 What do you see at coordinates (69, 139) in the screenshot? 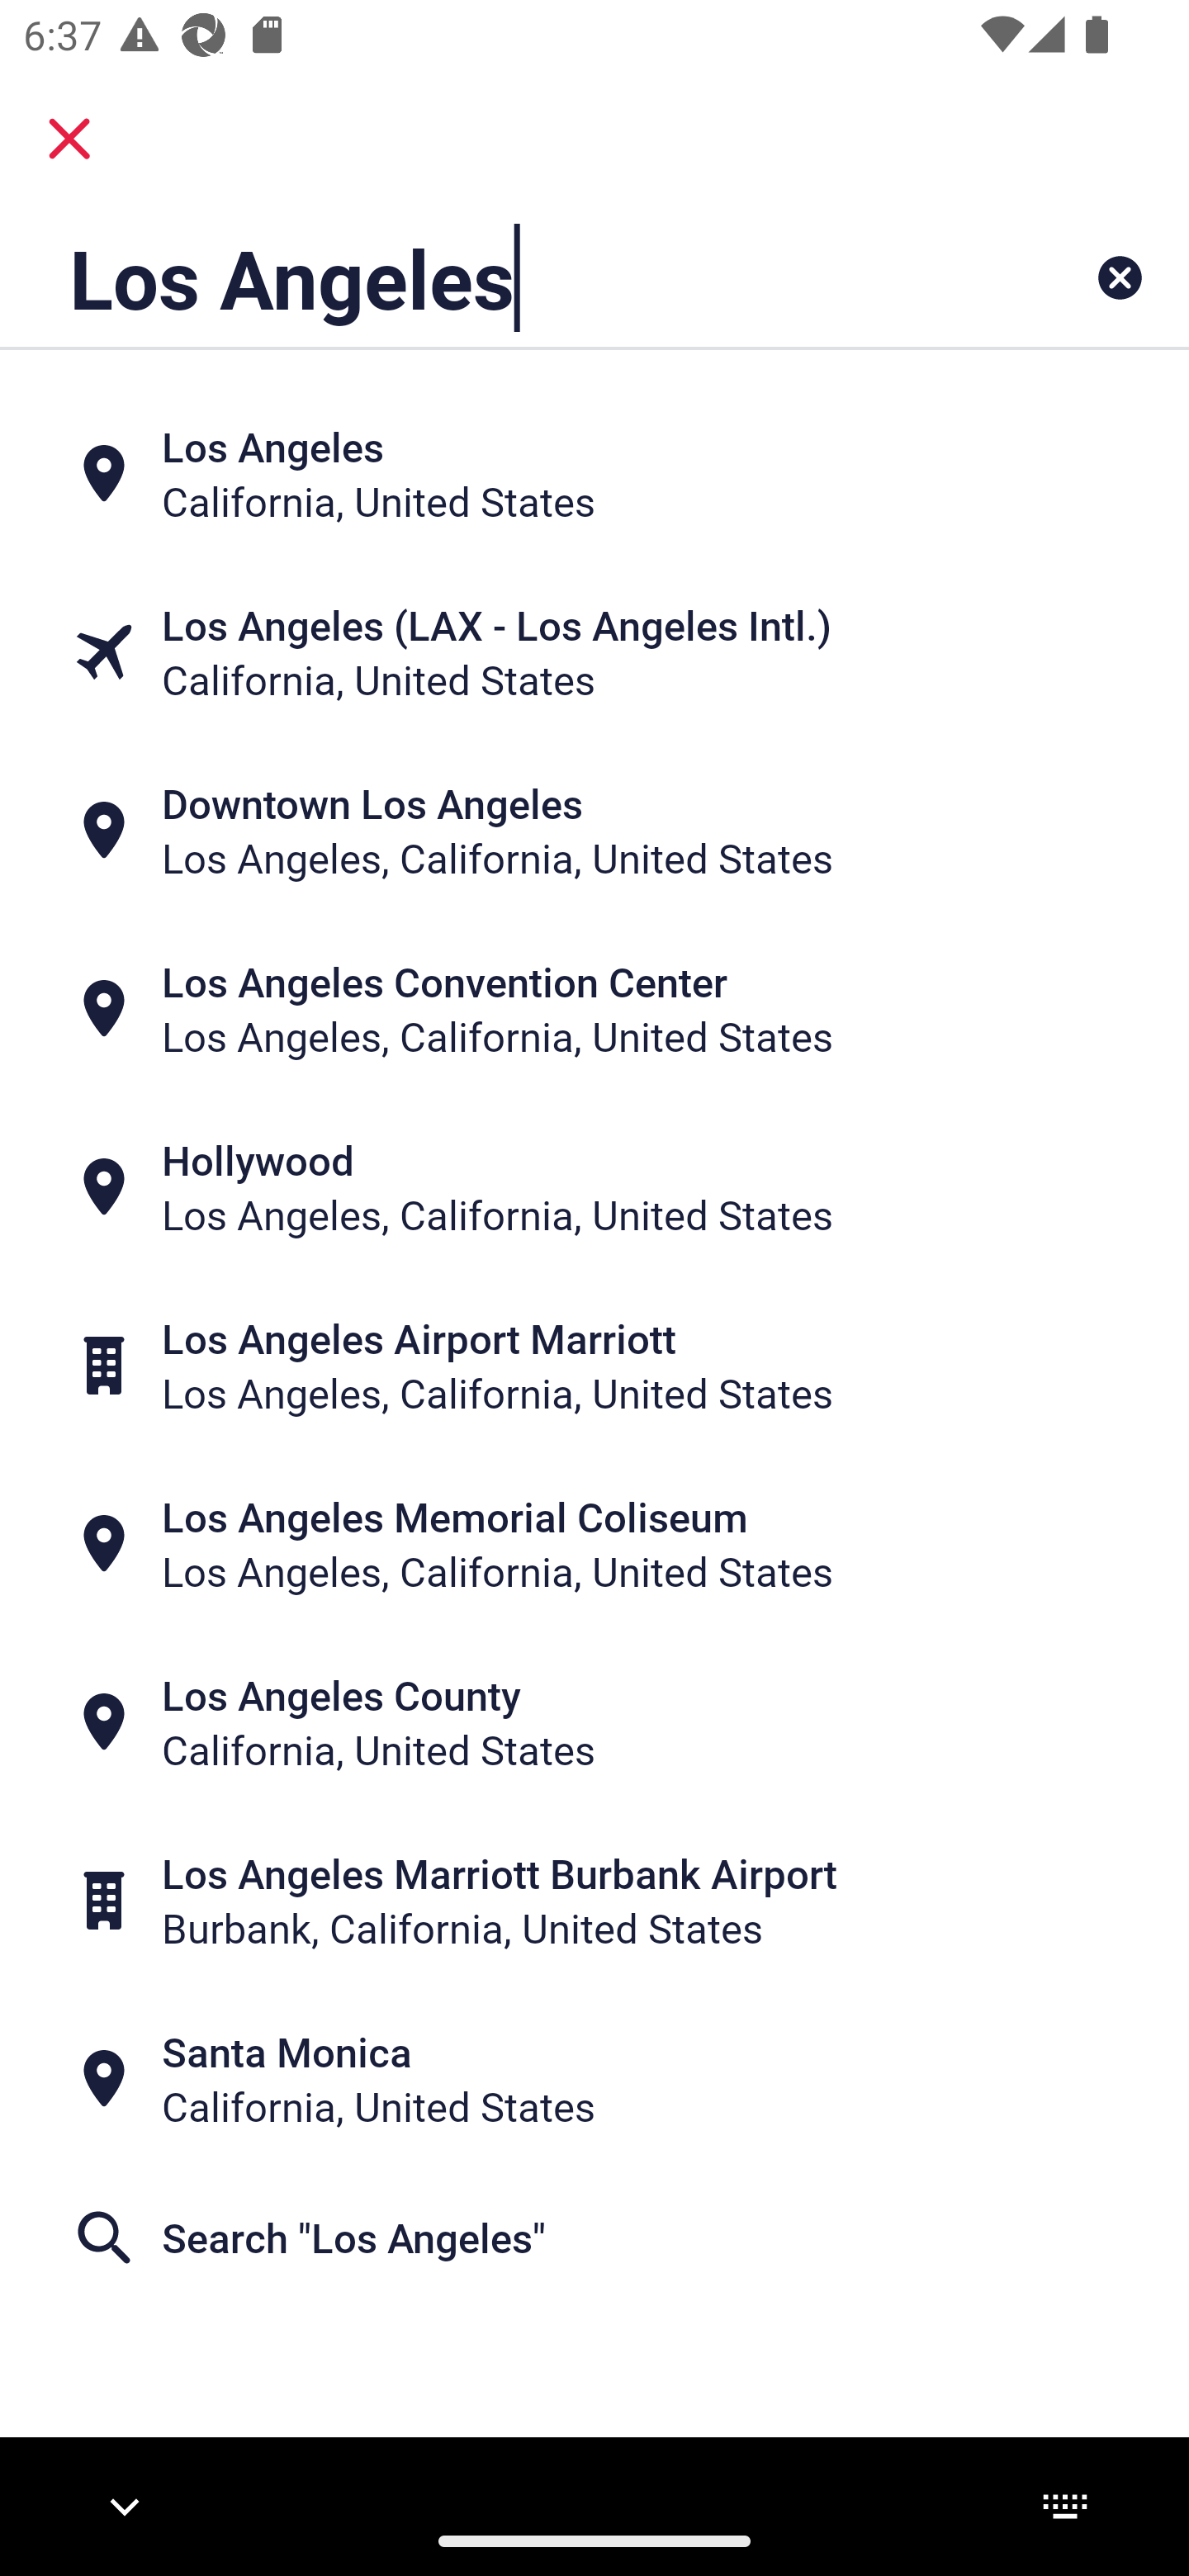
I see `close.` at bounding box center [69, 139].